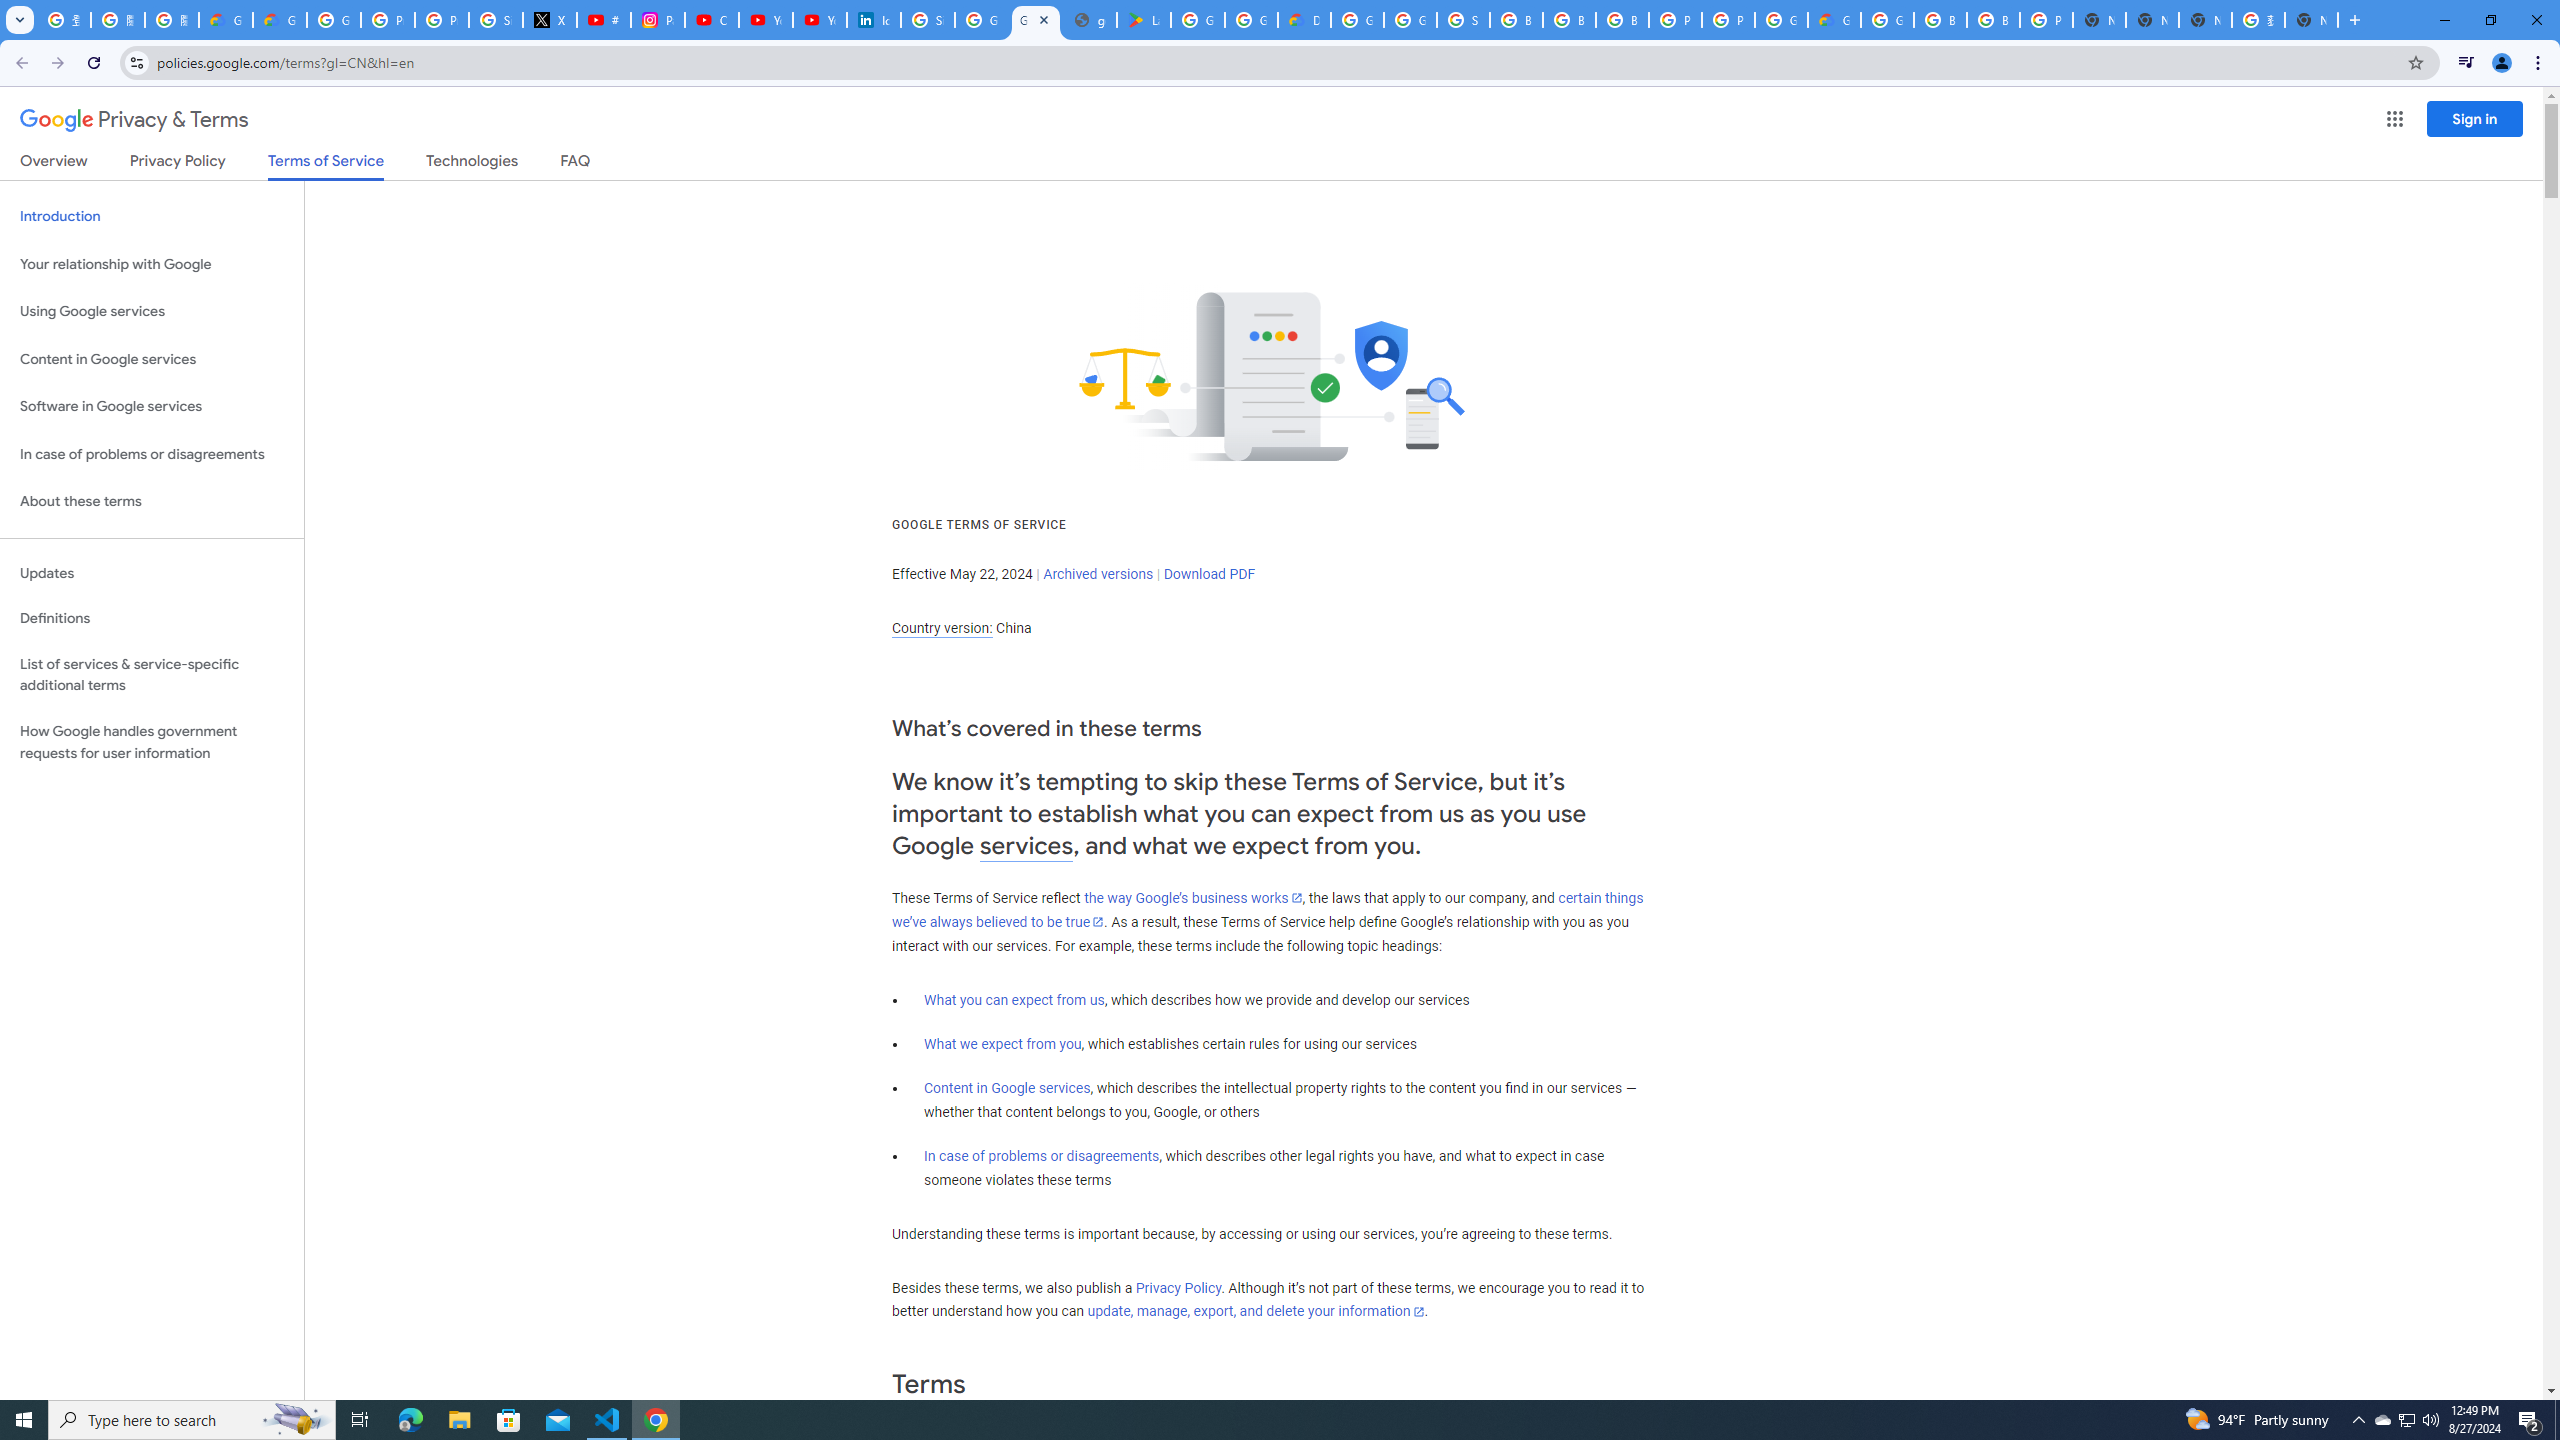  Describe the element at coordinates (496, 20) in the screenshot. I see `Sign in - Google Accounts` at that location.